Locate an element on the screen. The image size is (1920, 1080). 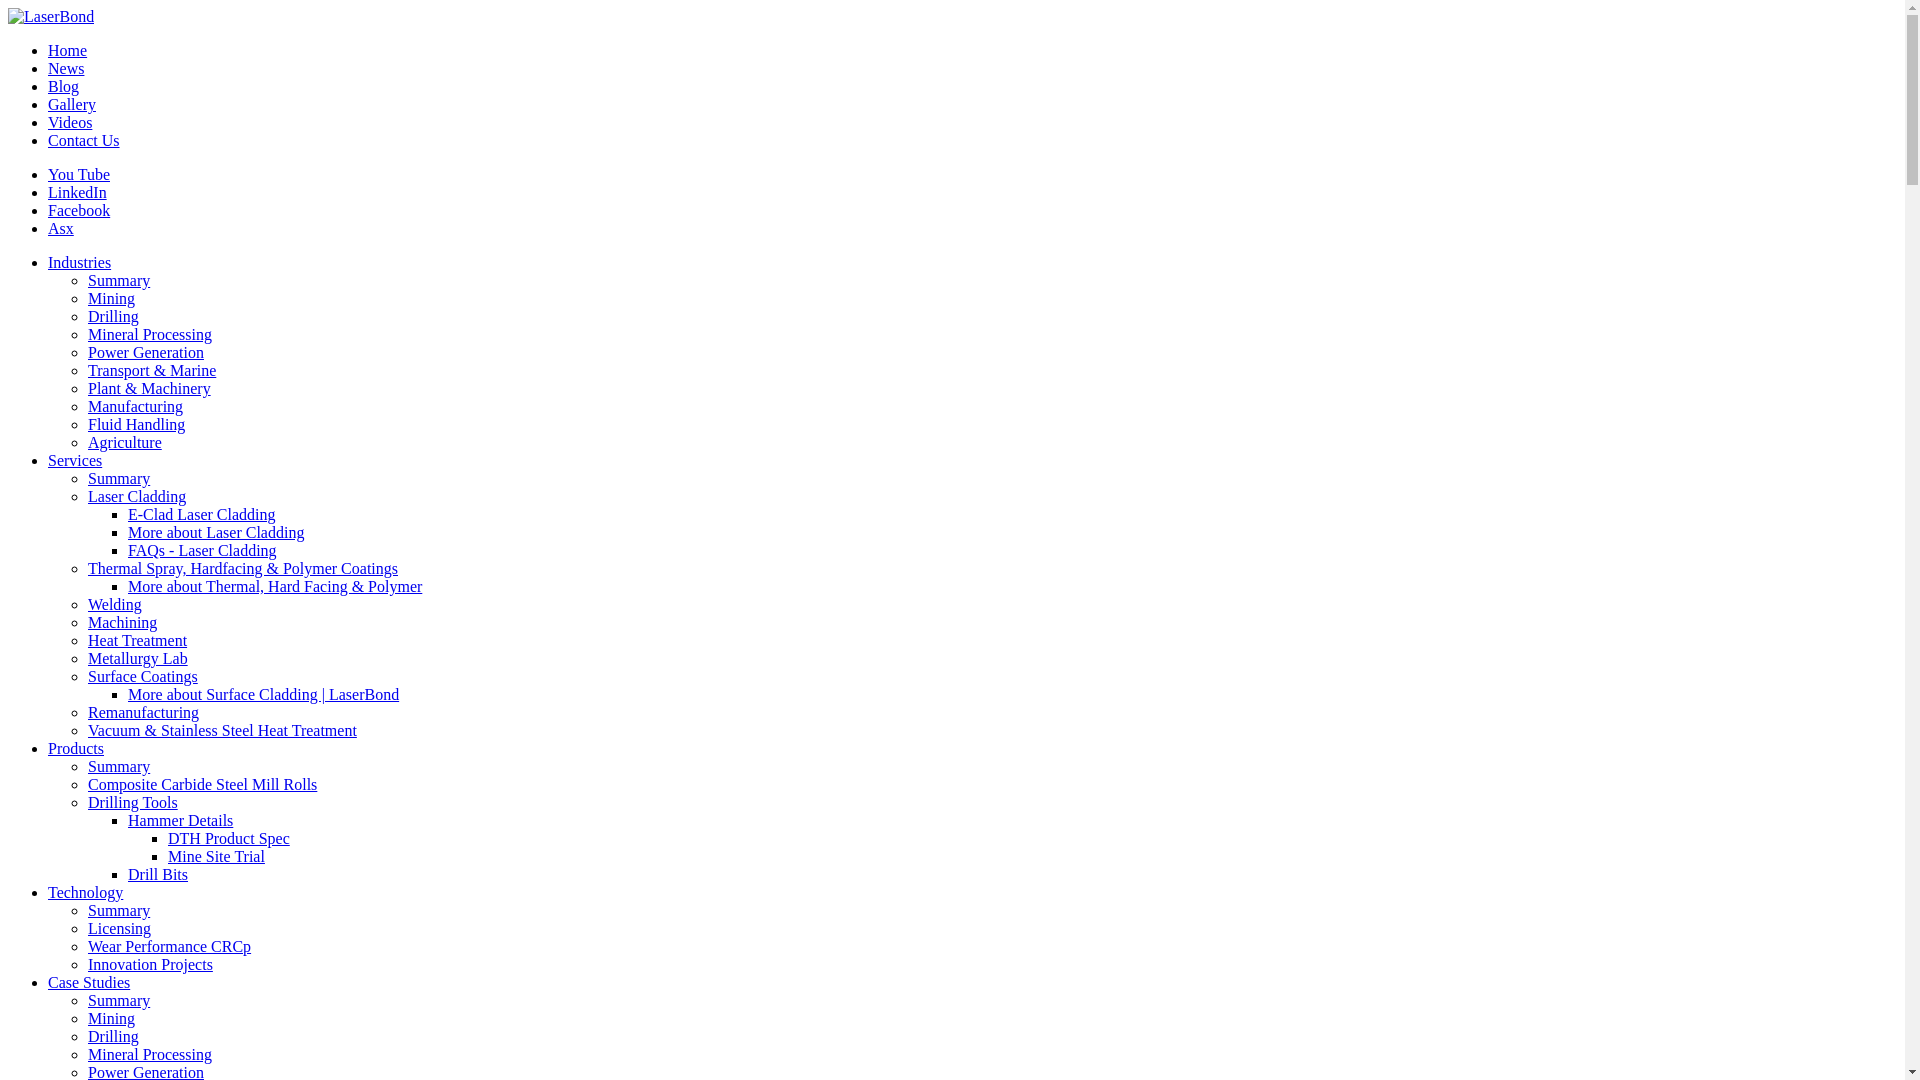
DTH Product Spec is located at coordinates (229, 838).